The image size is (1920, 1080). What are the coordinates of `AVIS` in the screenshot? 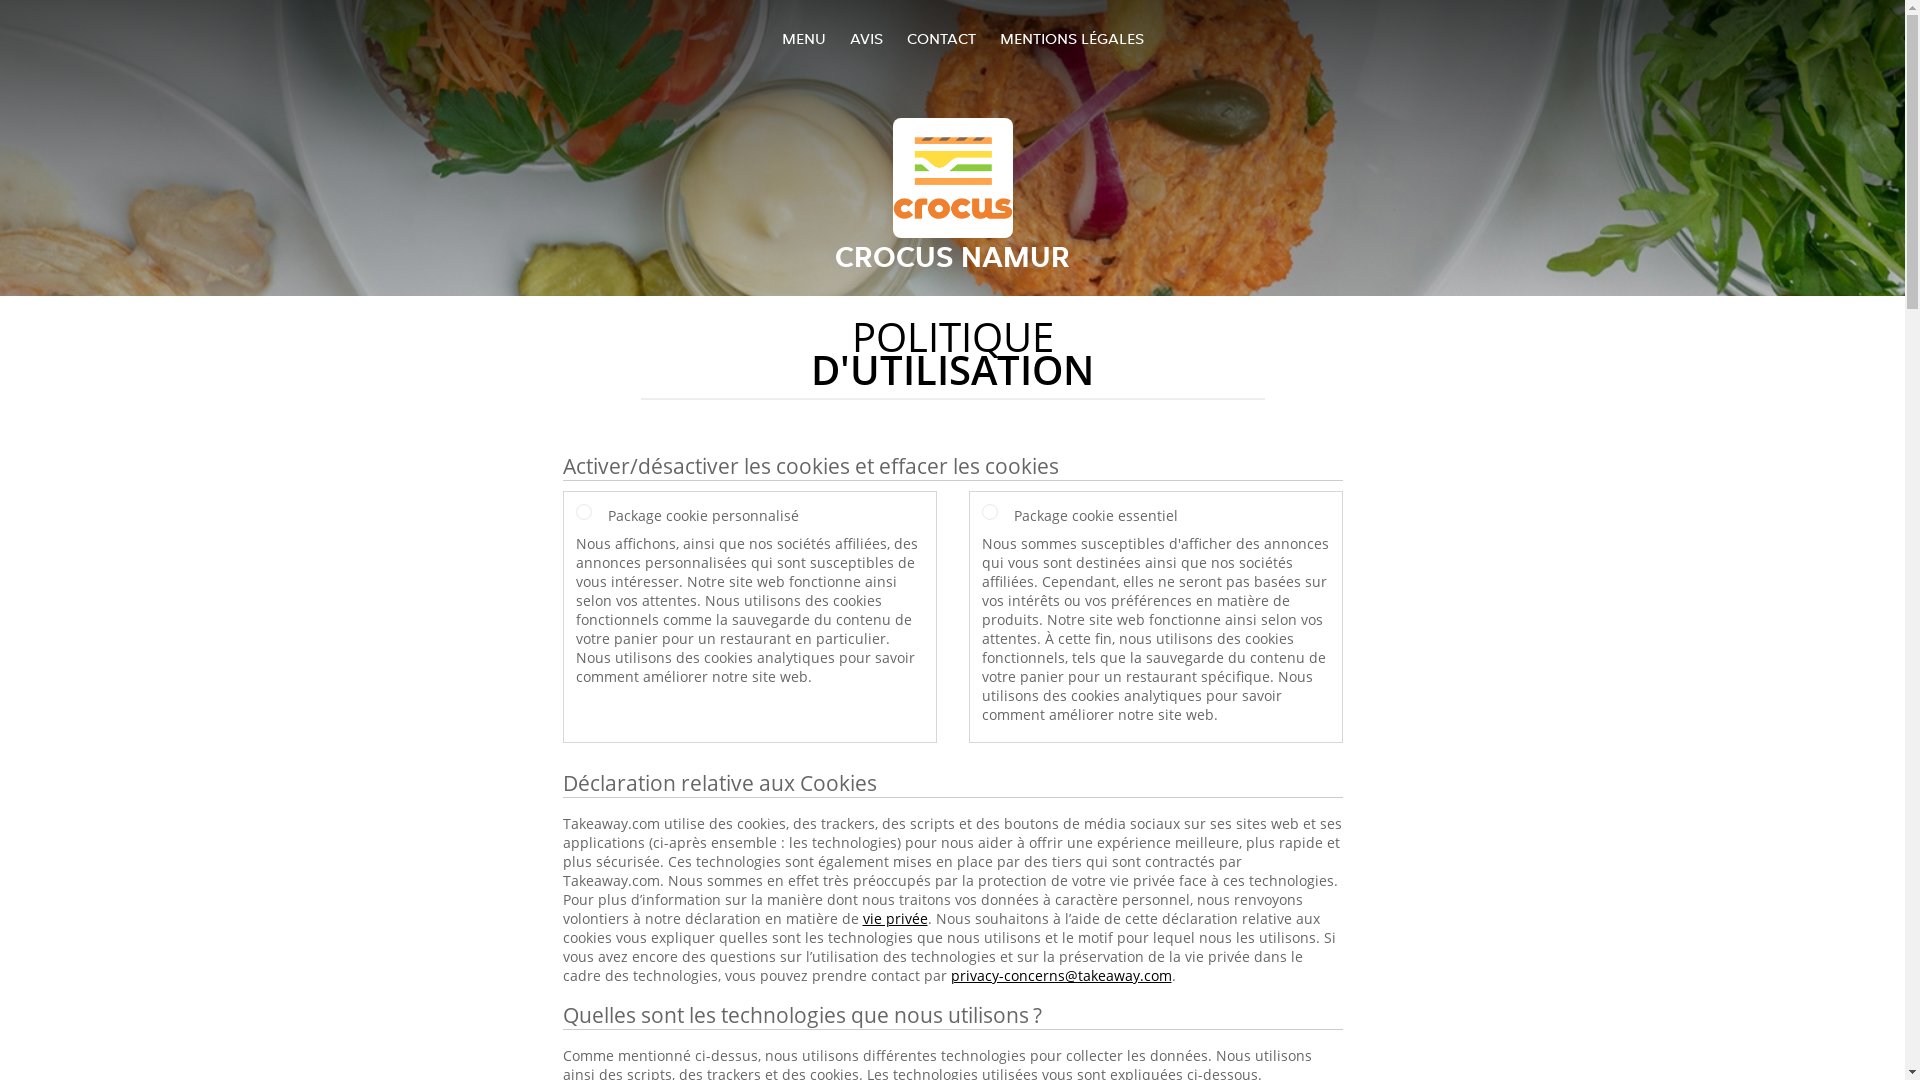 It's located at (866, 38).